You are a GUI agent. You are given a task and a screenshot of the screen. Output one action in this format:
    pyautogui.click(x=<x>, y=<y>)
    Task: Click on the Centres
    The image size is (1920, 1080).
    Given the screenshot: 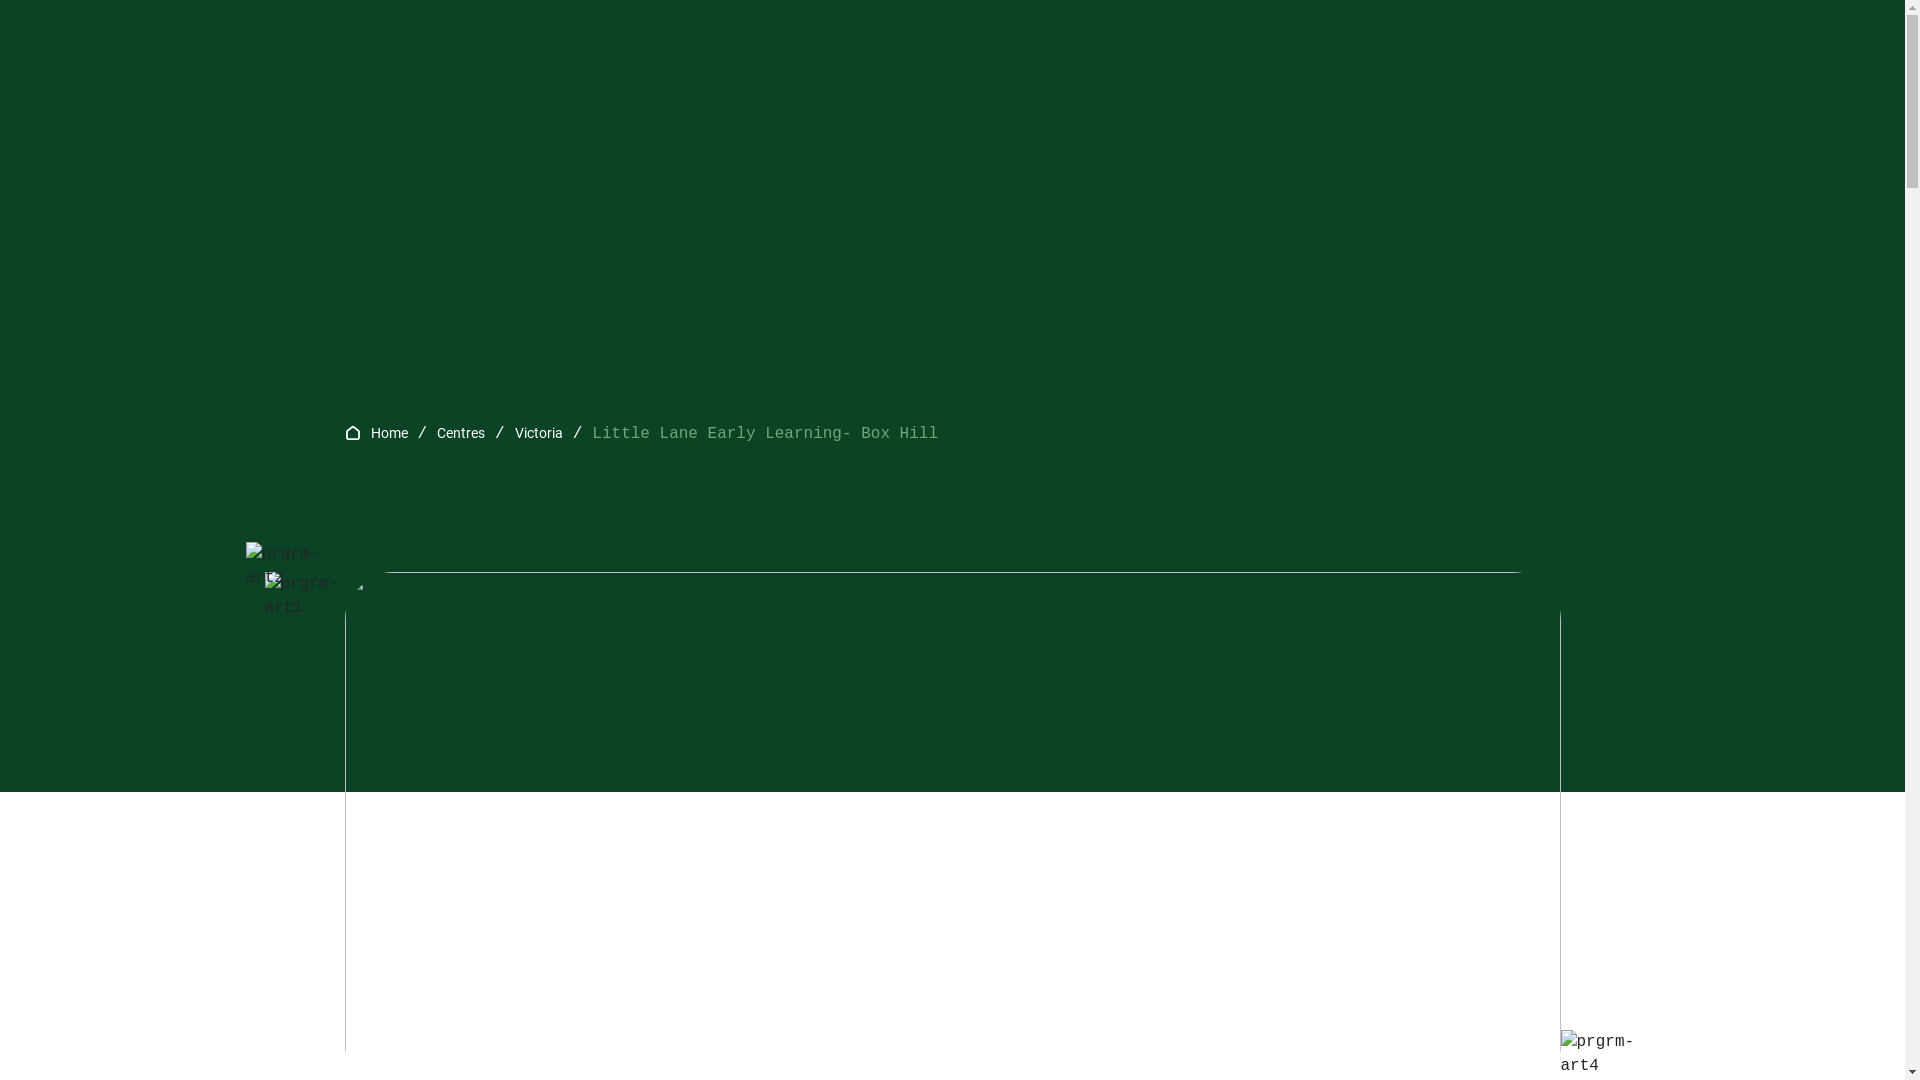 What is the action you would take?
    pyautogui.click(x=461, y=433)
    